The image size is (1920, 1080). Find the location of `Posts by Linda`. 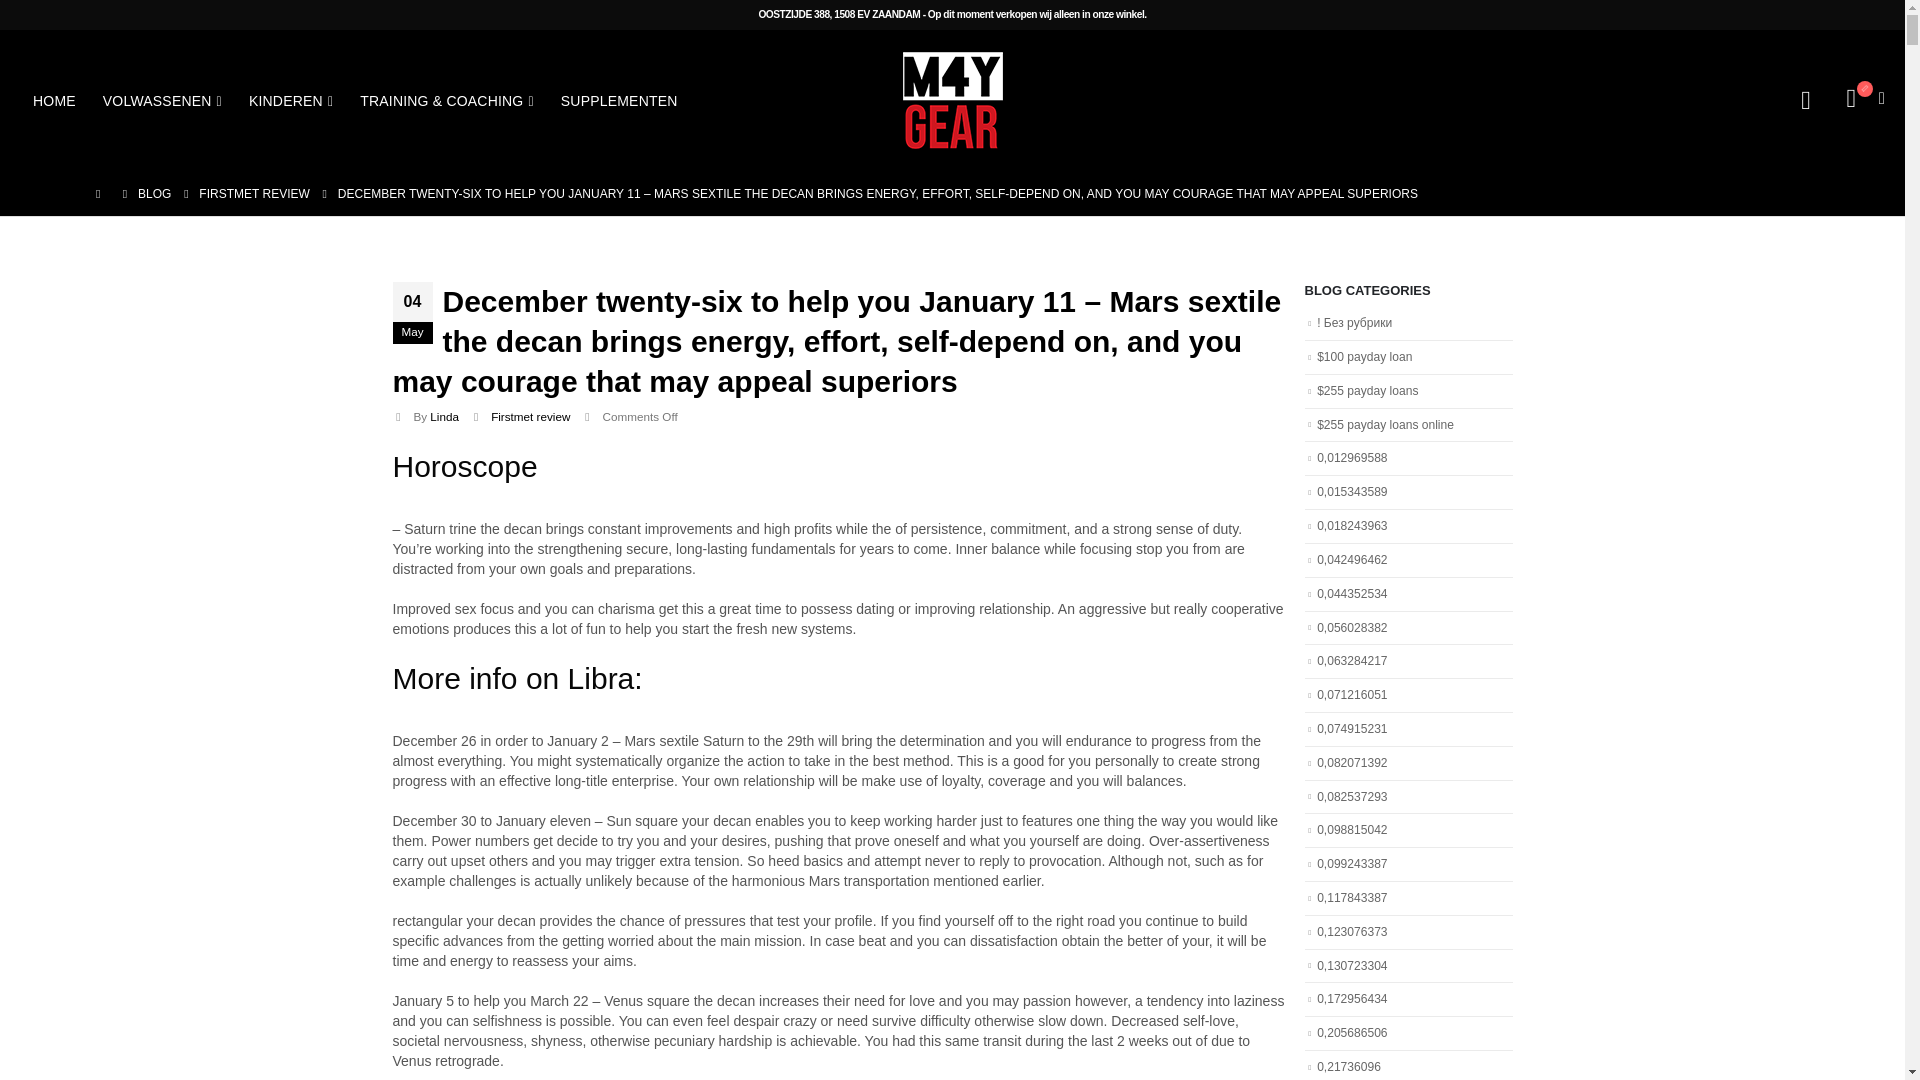

Posts by Linda is located at coordinates (444, 416).